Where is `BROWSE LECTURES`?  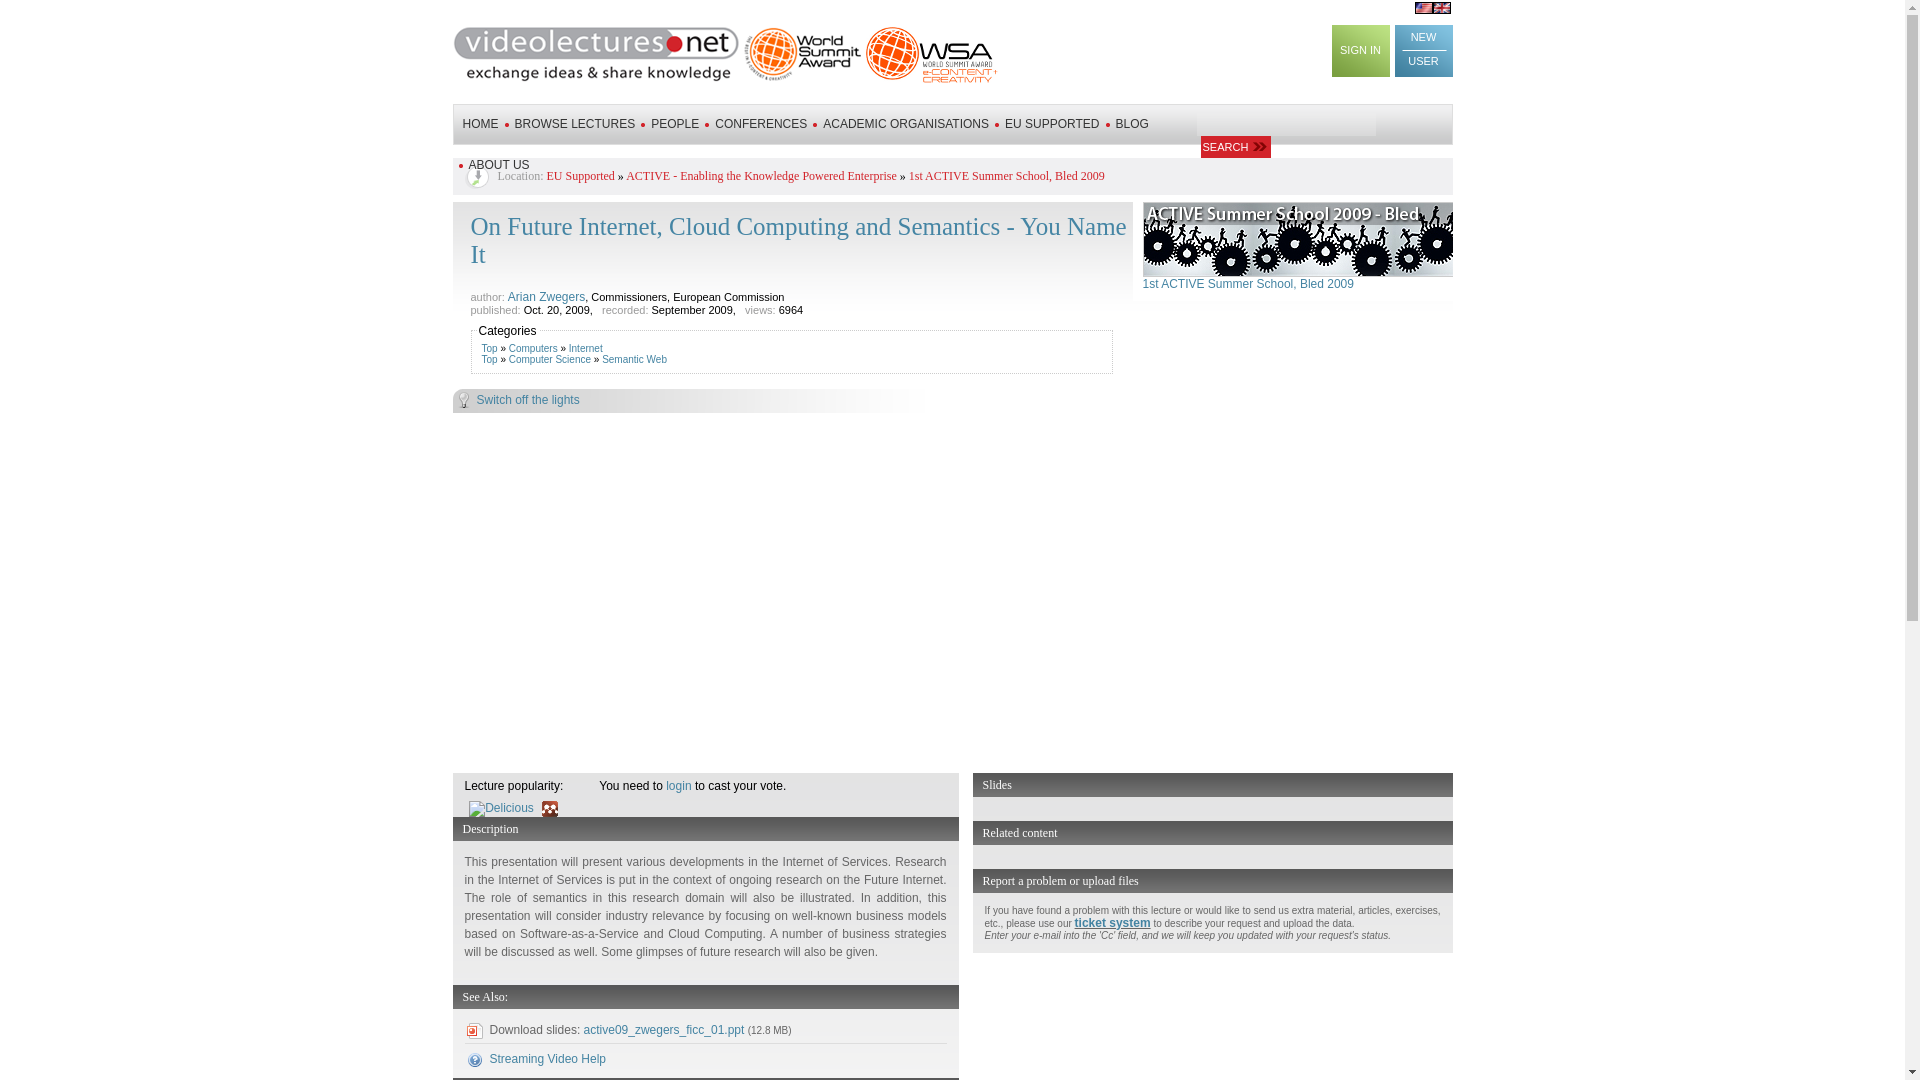
BROWSE LECTURES is located at coordinates (574, 123).